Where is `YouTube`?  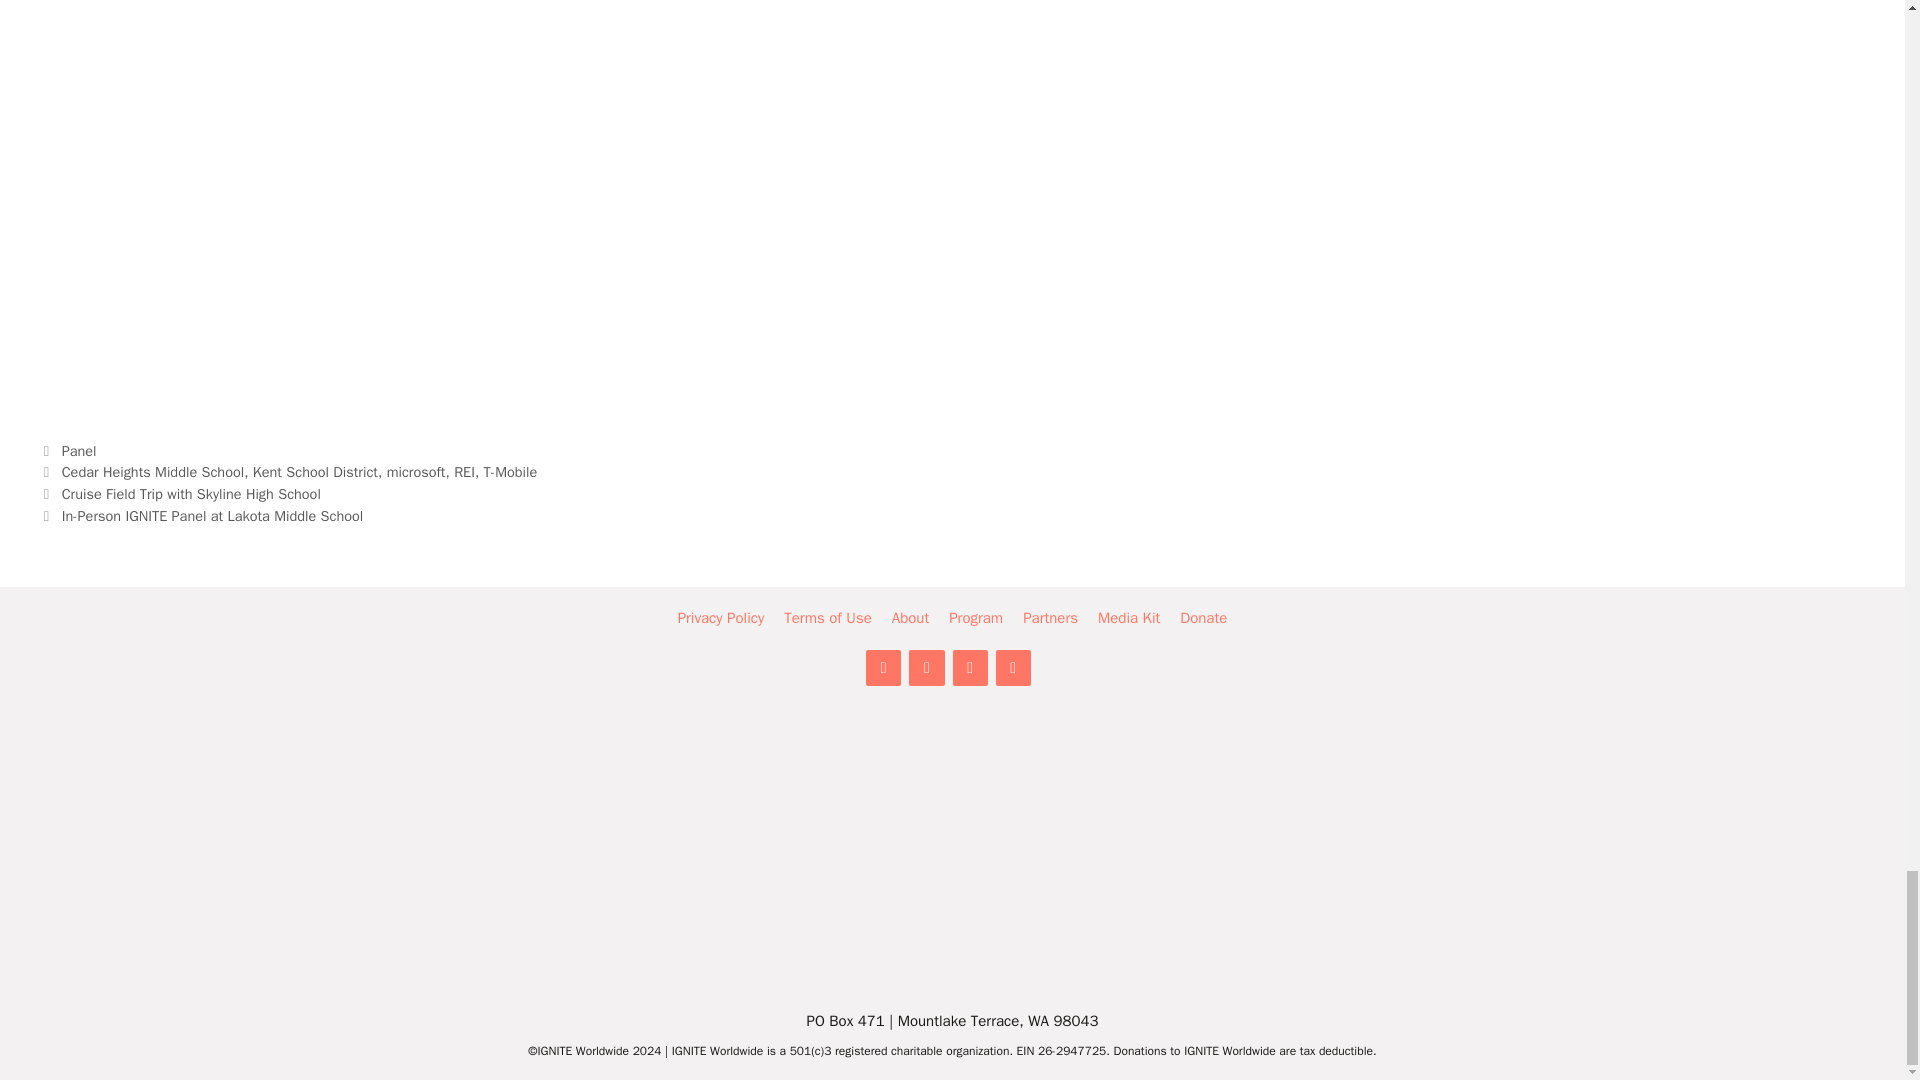
YouTube is located at coordinates (1014, 668).